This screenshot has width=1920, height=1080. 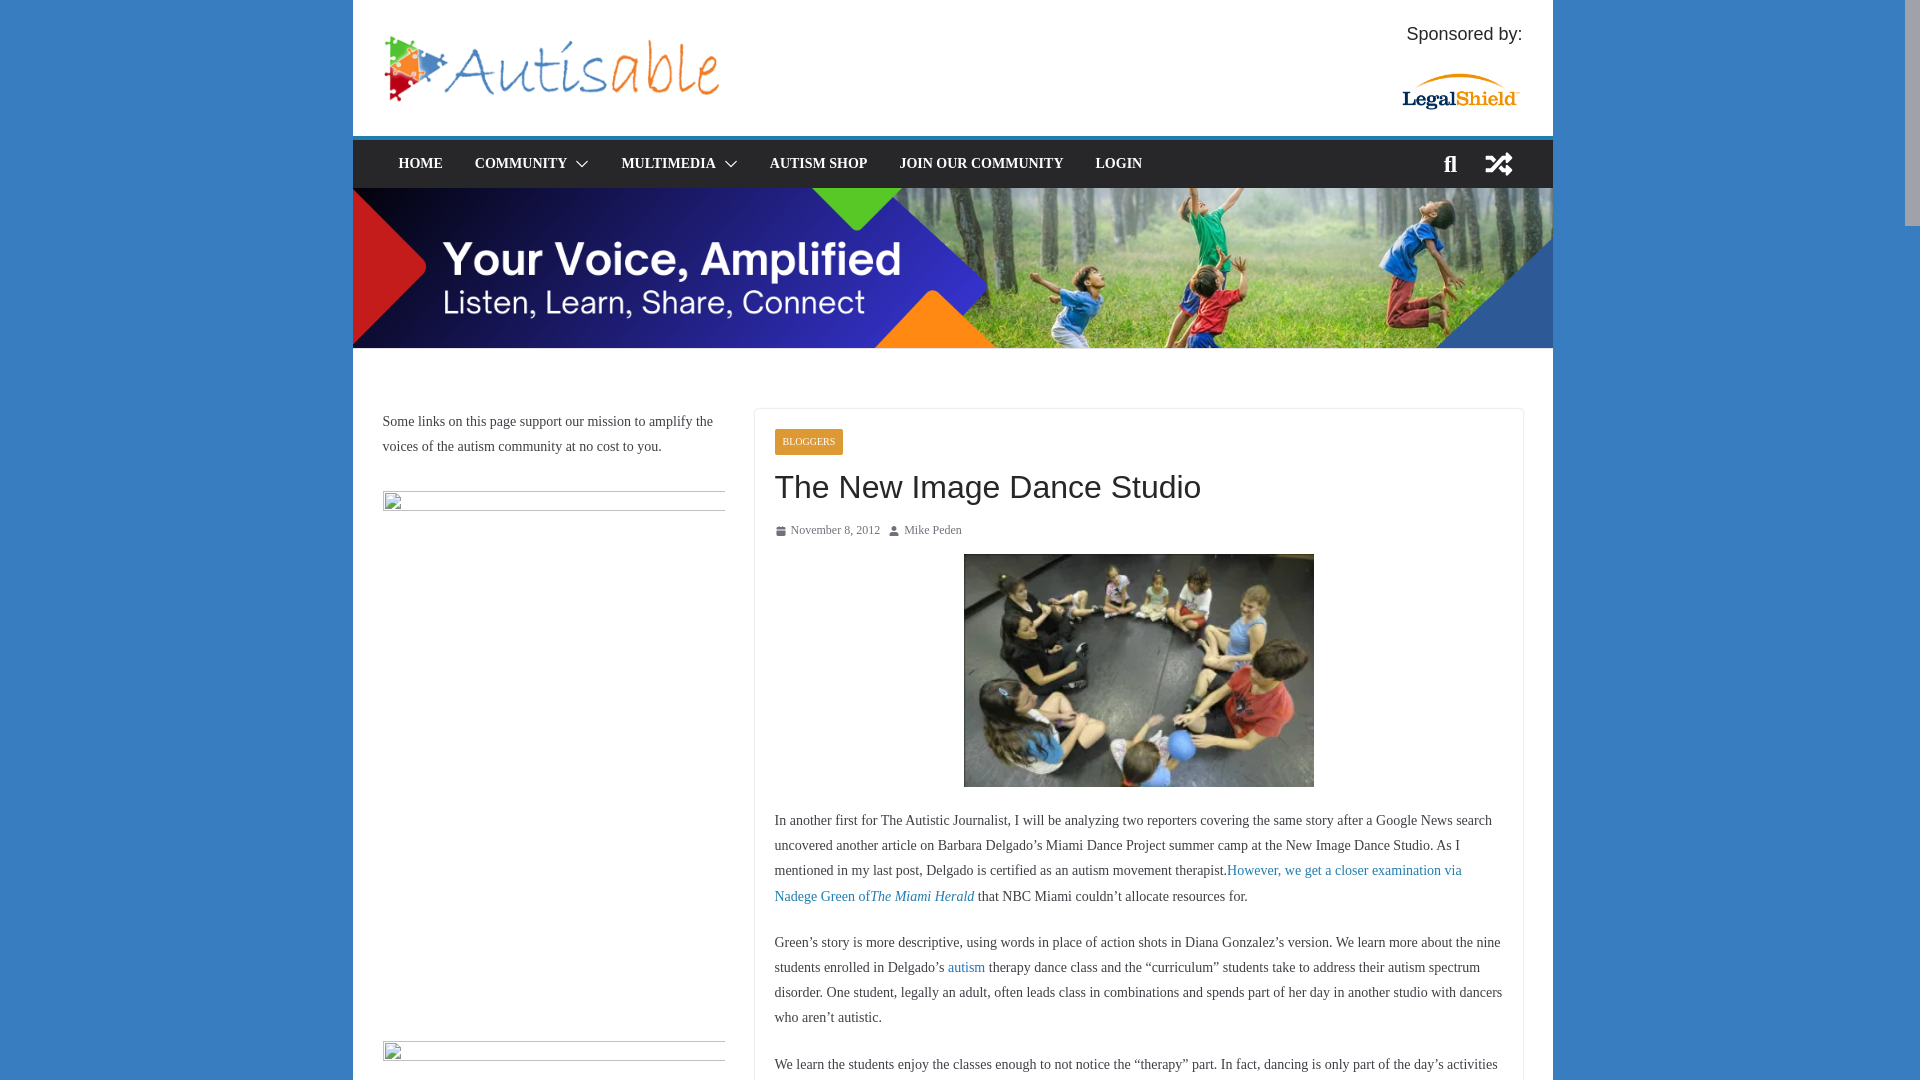 What do you see at coordinates (808, 441) in the screenshot?
I see `BLOGGERS` at bounding box center [808, 441].